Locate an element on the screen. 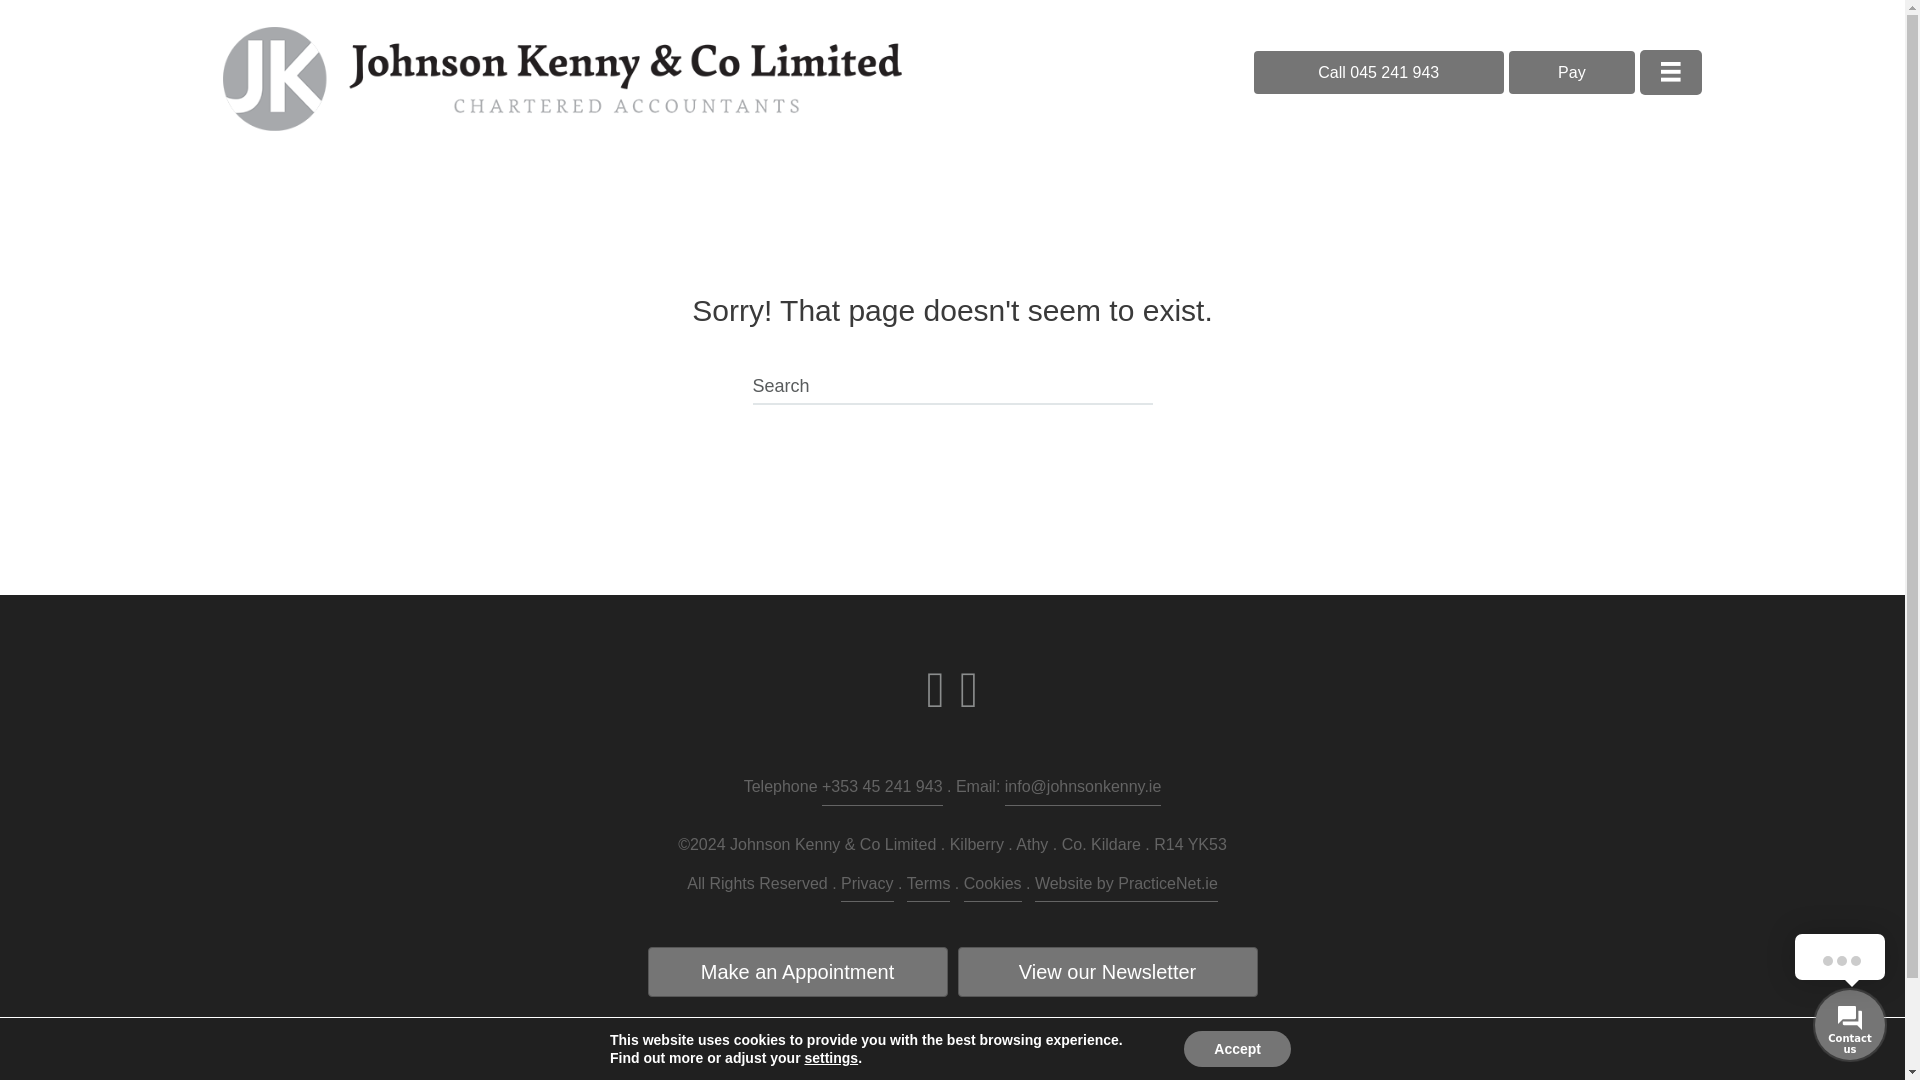 This screenshot has width=1920, height=1080. Make an Appointment is located at coordinates (798, 972).